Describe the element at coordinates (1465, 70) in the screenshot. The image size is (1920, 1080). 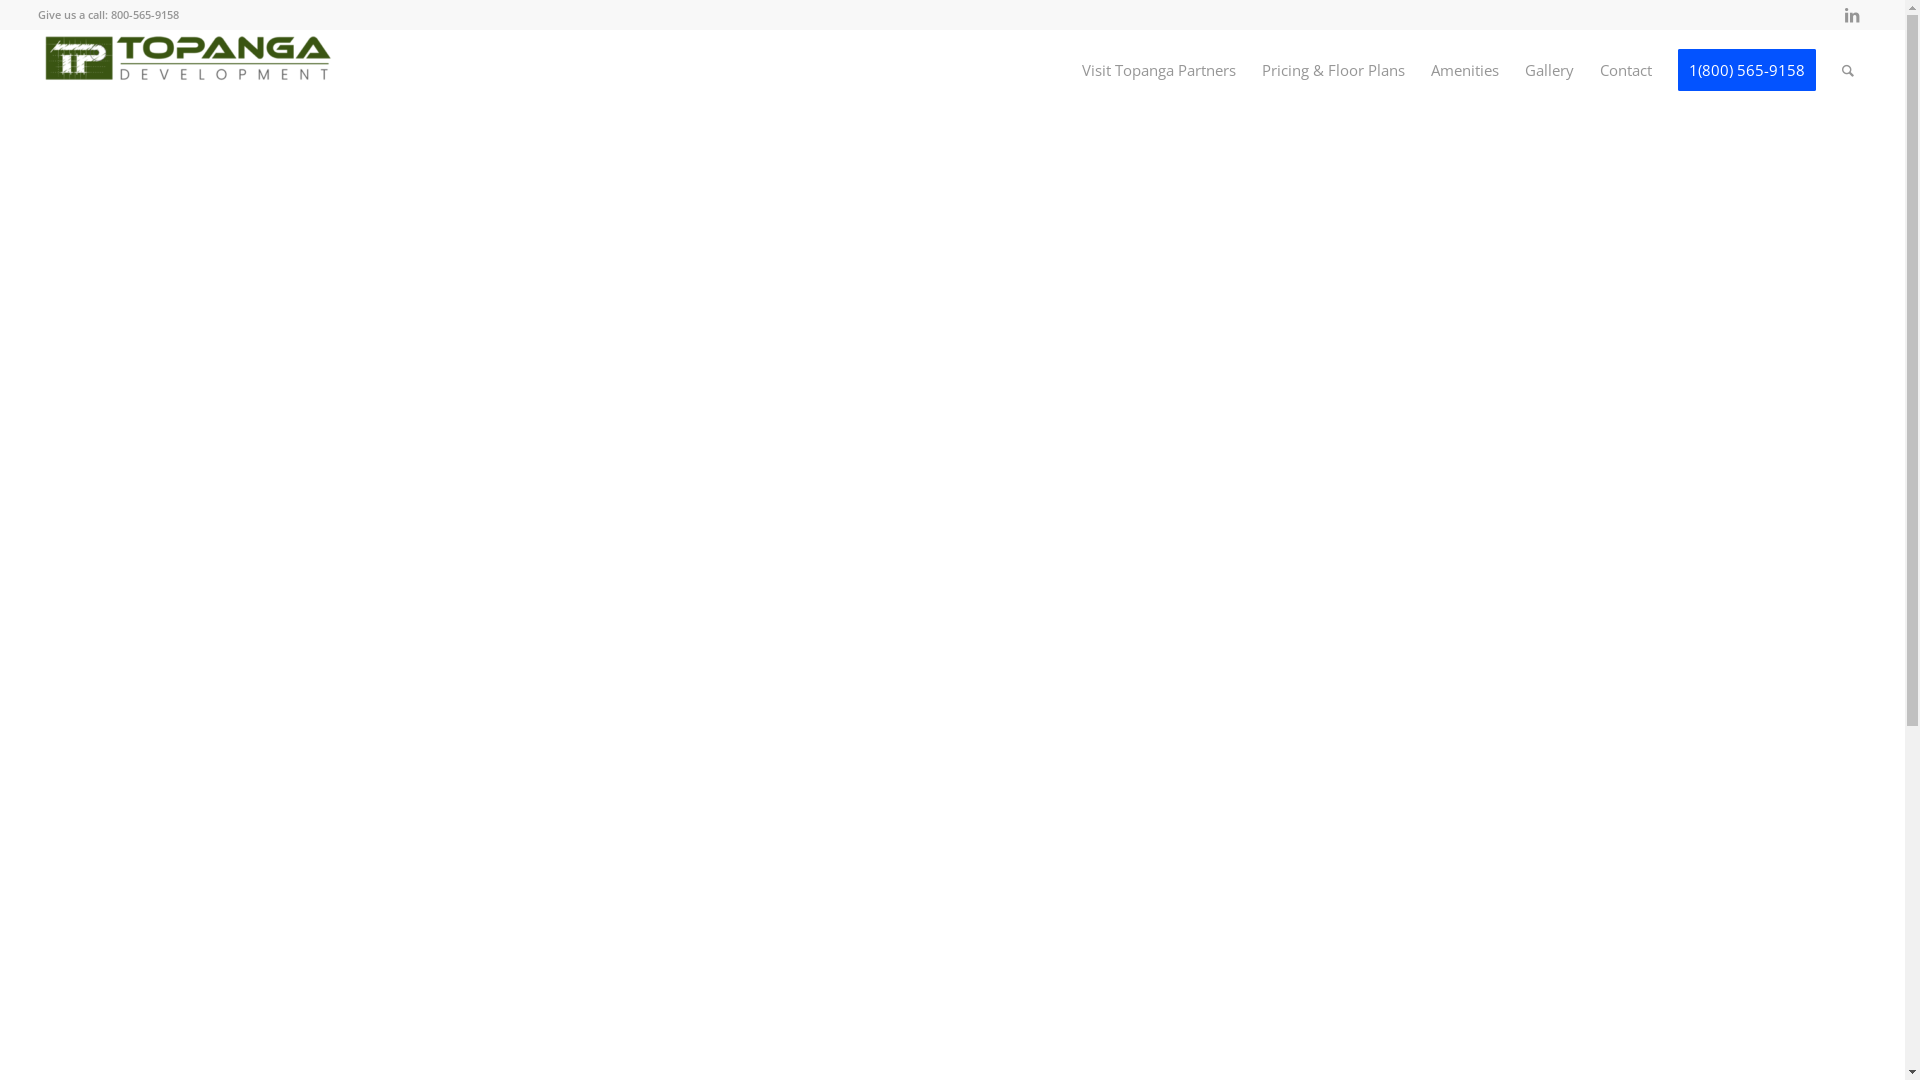
I see `Amenities` at that location.